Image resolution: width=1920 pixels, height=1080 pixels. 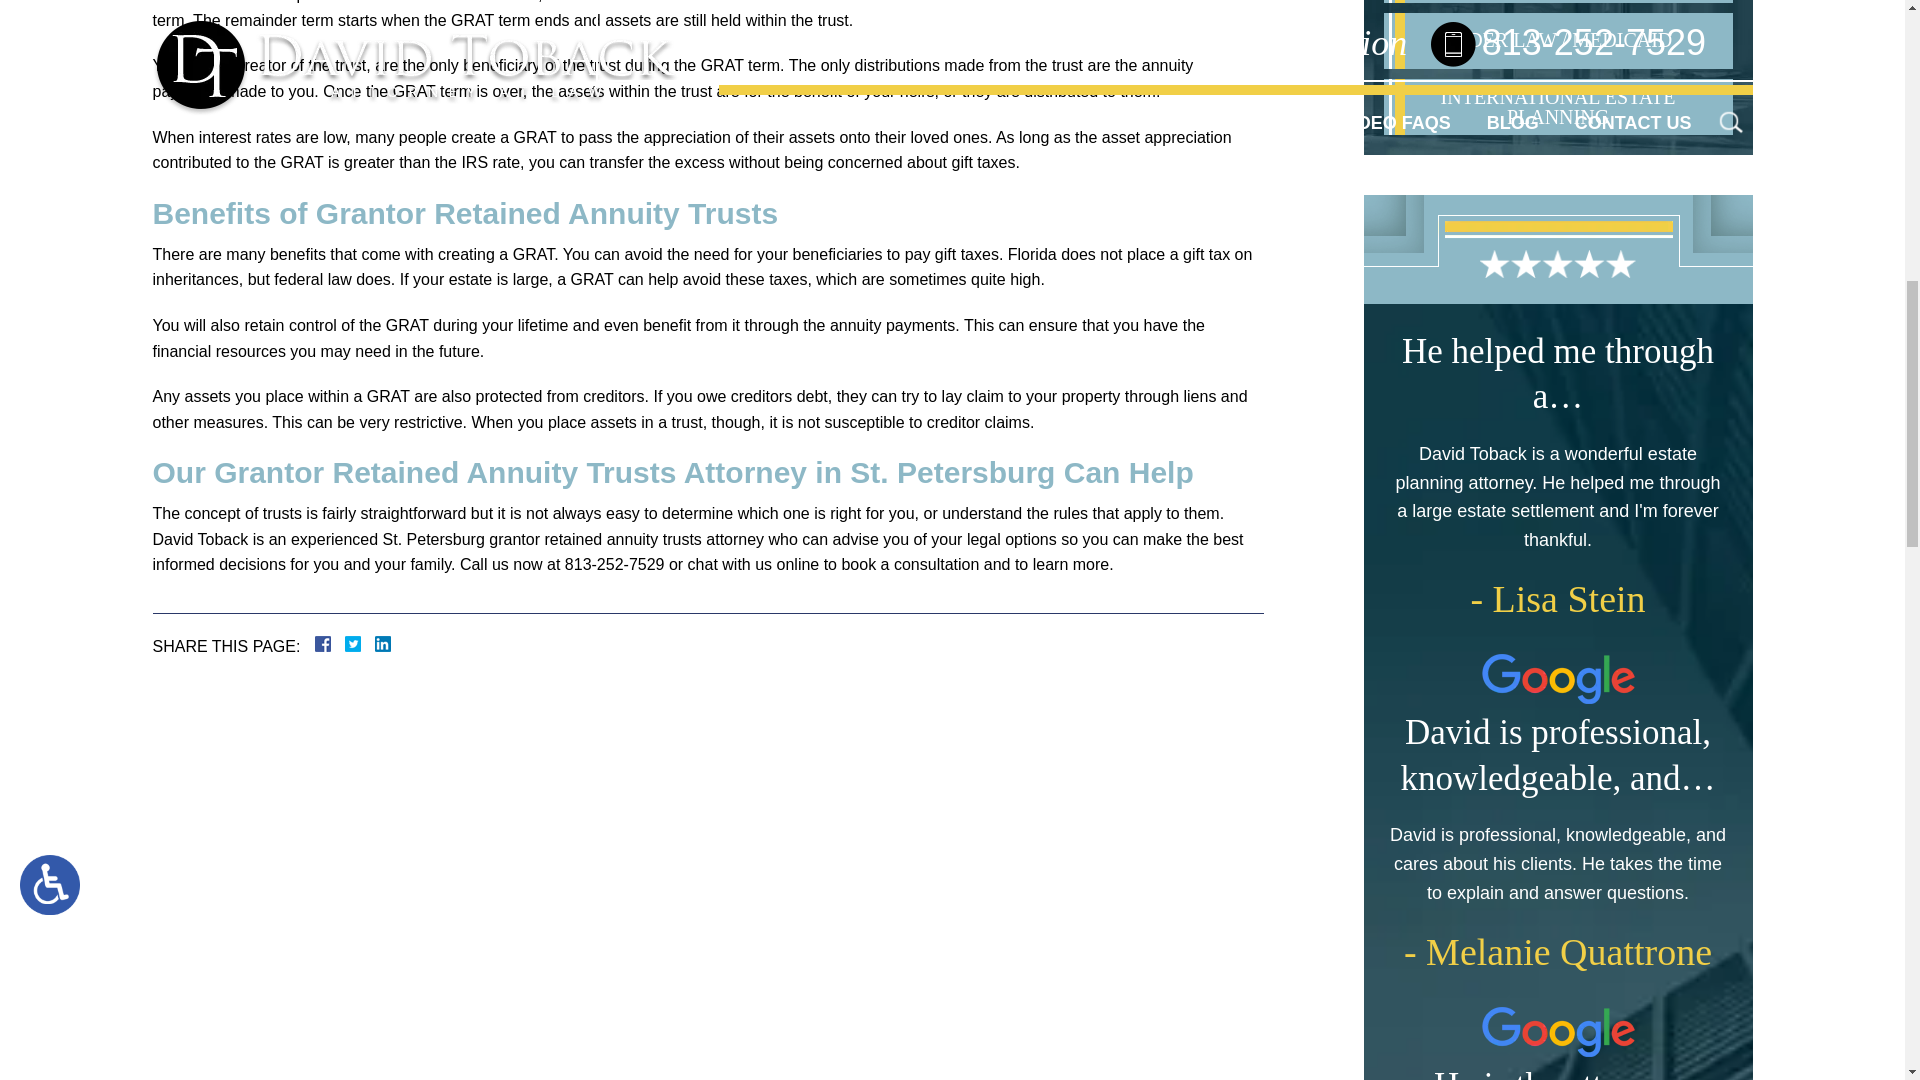 What do you see at coordinates (360, 644) in the screenshot?
I see `Twitter` at bounding box center [360, 644].